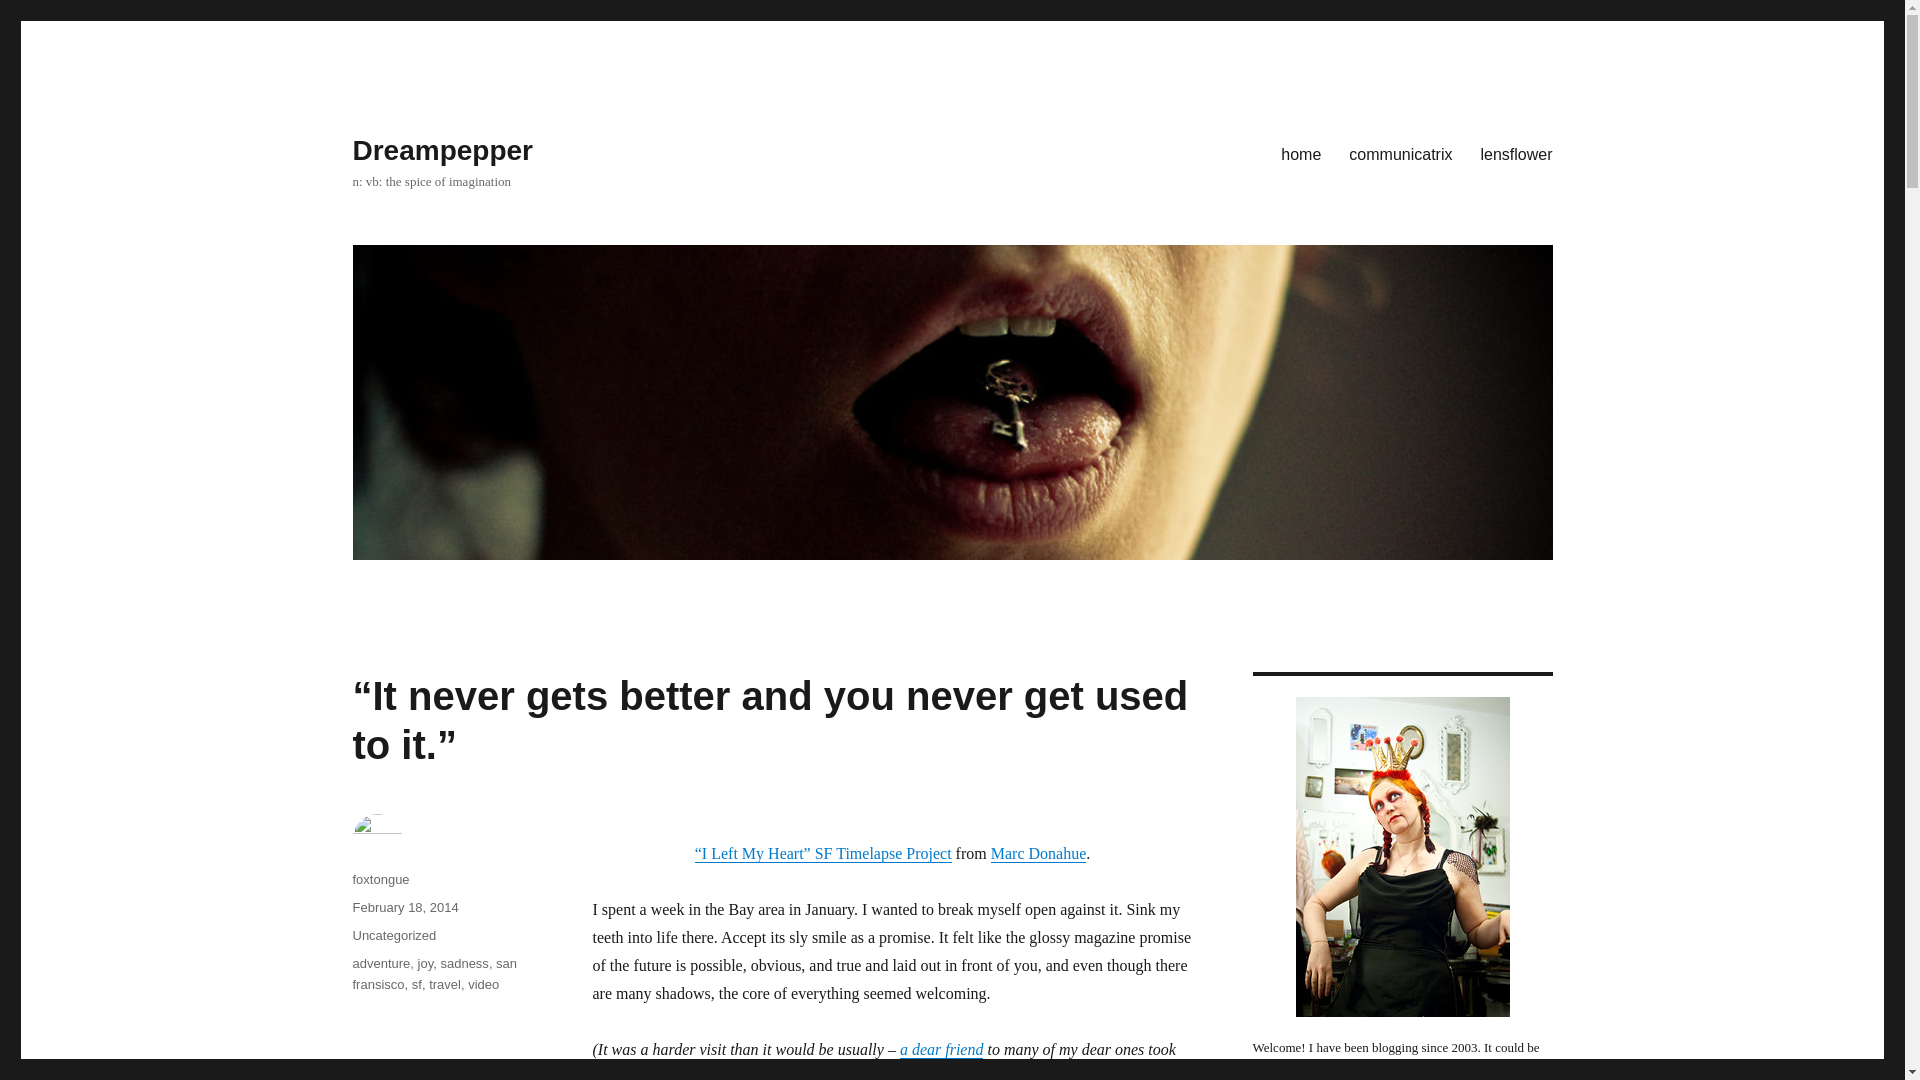 The height and width of the screenshot is (1080, 1920). What do you see at coordinates (434, 974) in the screenshot?
I see `san fransisco` at bounding box center [434, 974].